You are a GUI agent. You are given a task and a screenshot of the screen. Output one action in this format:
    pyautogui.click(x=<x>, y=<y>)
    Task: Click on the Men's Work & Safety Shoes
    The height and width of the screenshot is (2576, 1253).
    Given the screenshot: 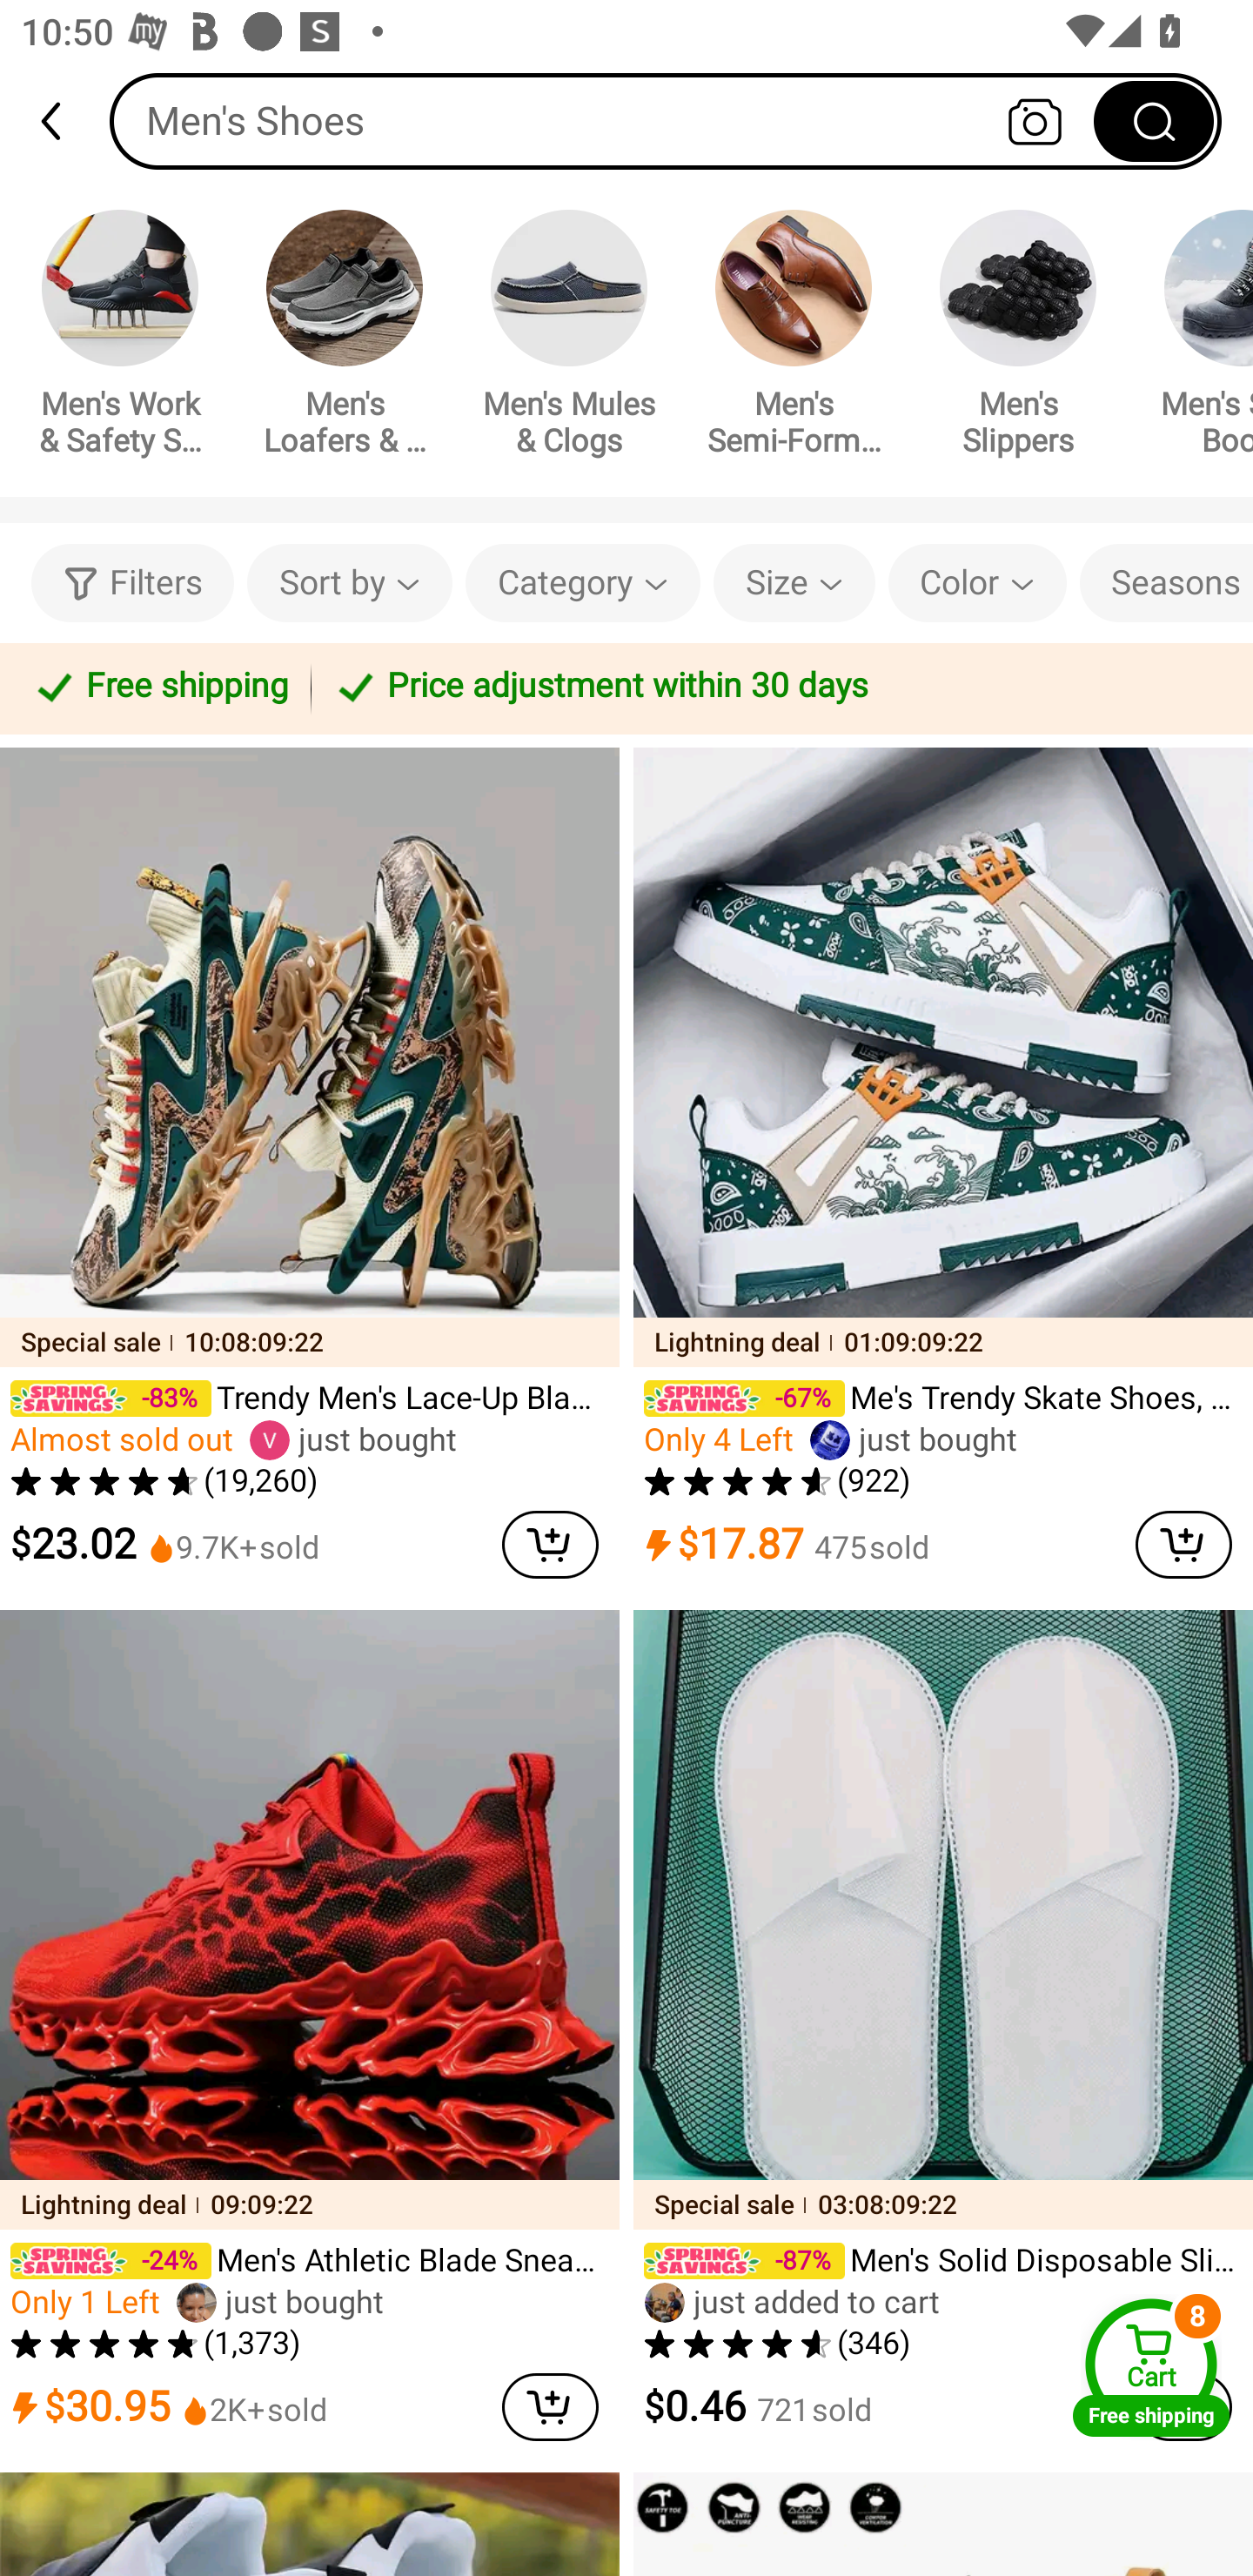 What is the action you would take?
    pyautogui.click(x=120, y=338)
    